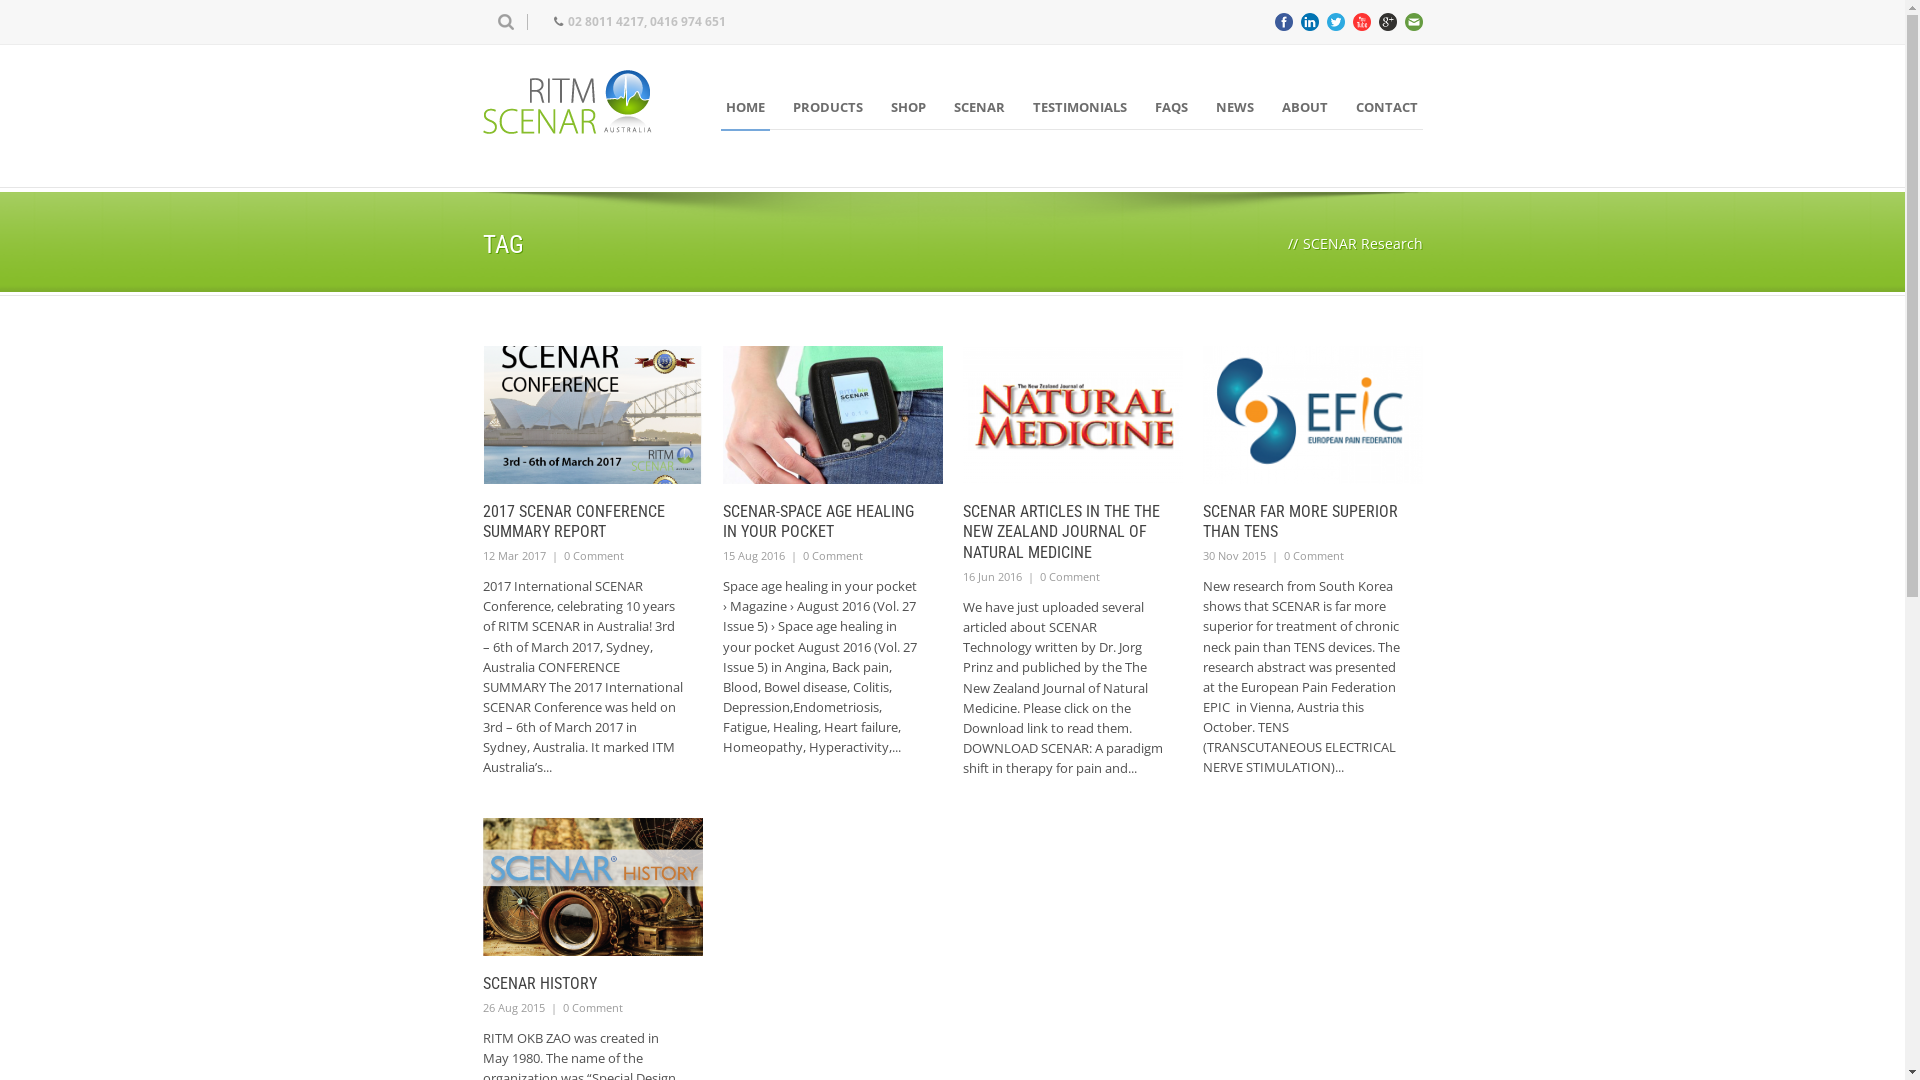  I want to click on 0 Comment, so click(1070, 576).